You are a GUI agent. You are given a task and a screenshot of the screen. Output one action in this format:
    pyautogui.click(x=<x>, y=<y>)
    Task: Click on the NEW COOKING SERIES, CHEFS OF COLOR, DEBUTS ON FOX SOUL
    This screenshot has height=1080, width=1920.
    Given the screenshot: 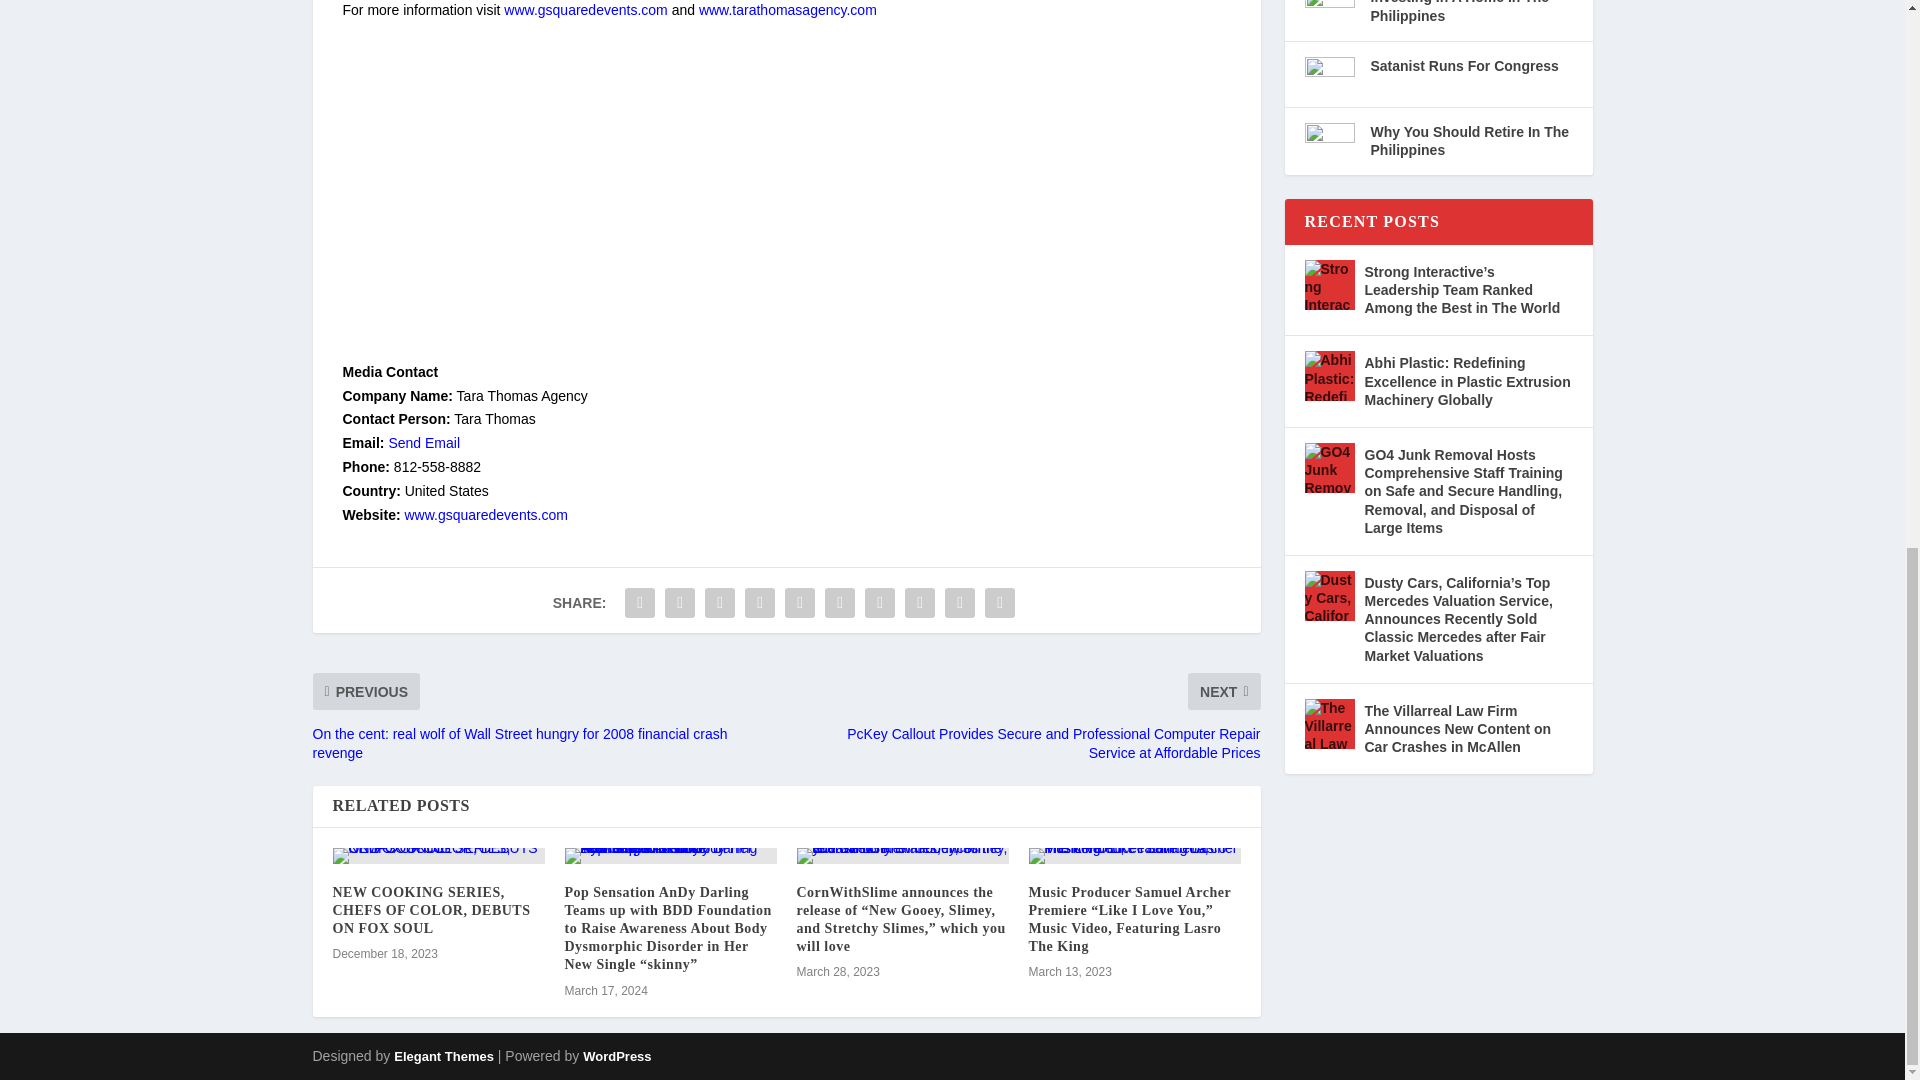 What is the action you would take?
    pyautogui.click(x=430, y=910)
    